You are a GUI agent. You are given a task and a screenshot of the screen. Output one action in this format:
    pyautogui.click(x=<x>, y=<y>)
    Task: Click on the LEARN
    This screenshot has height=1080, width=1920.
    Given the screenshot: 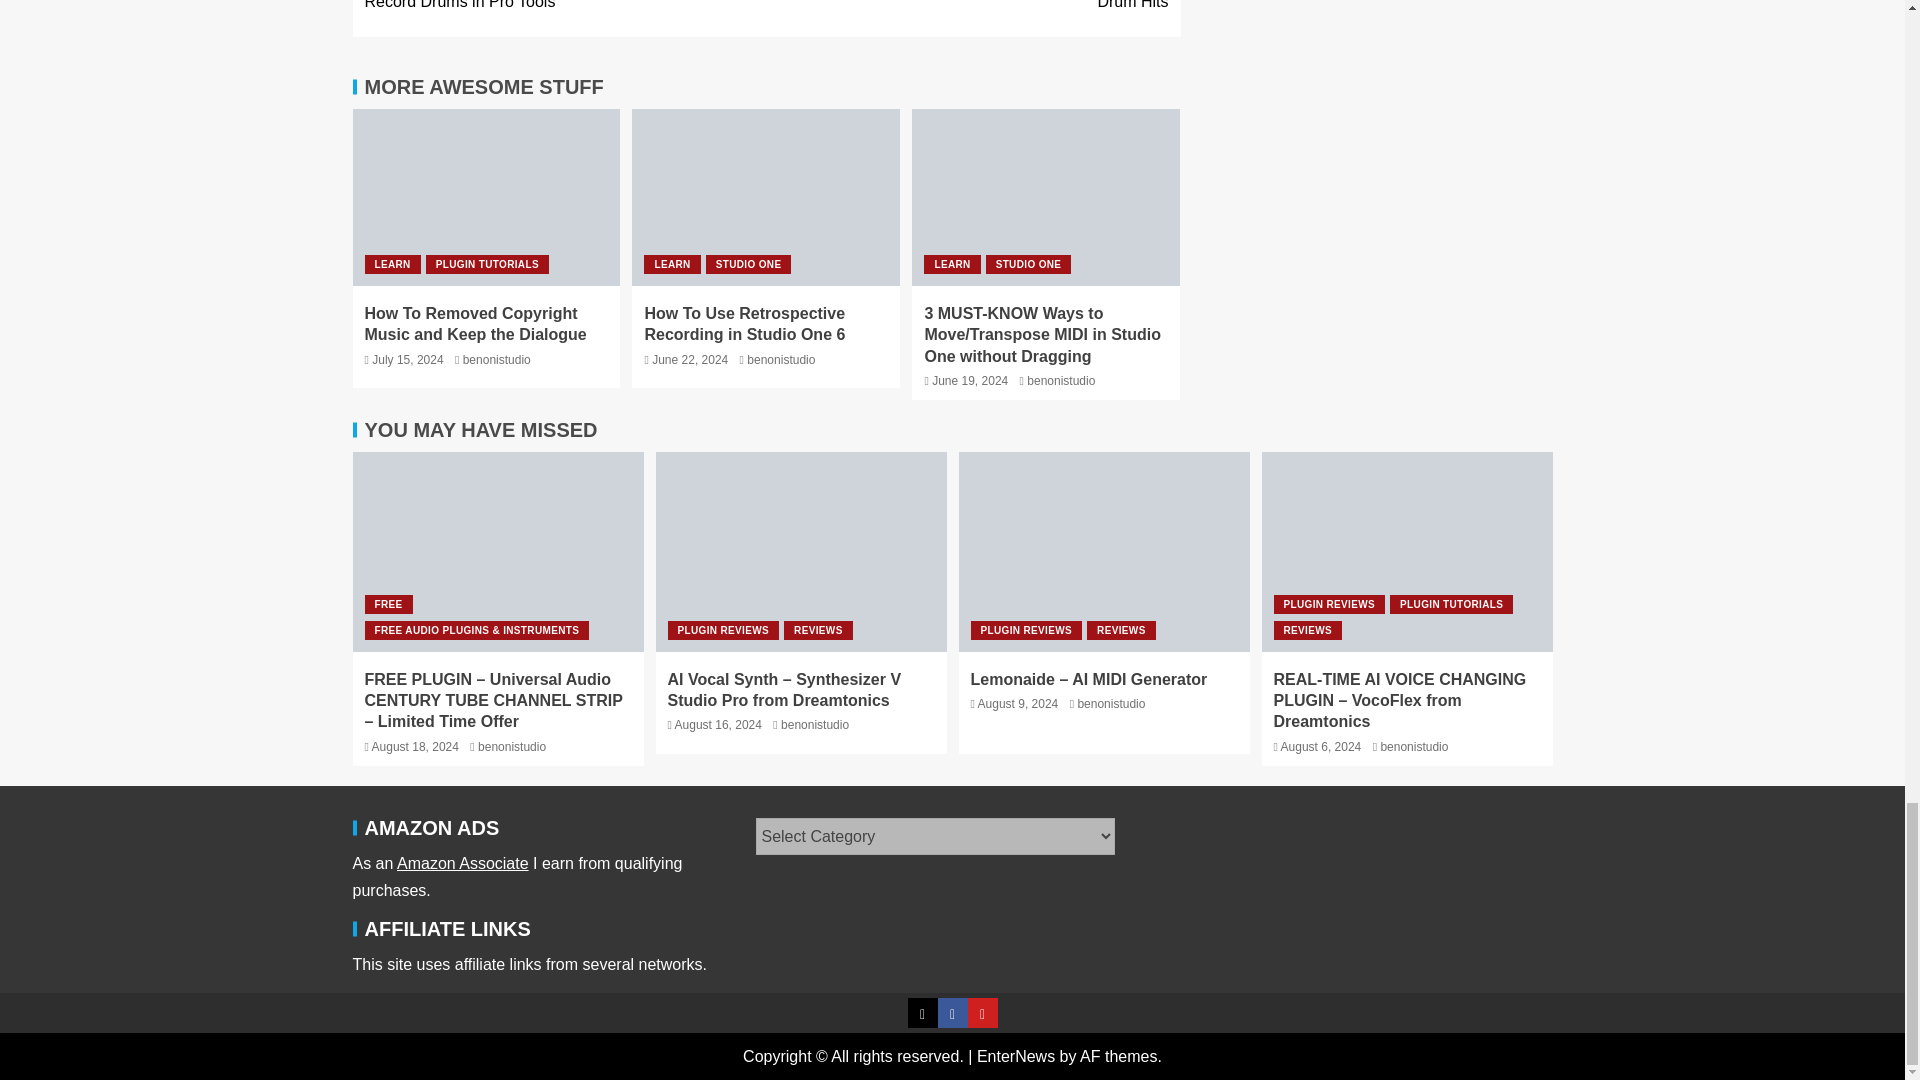 What is the action you would take?
    pyautogui.click(x=392, y=264)
    